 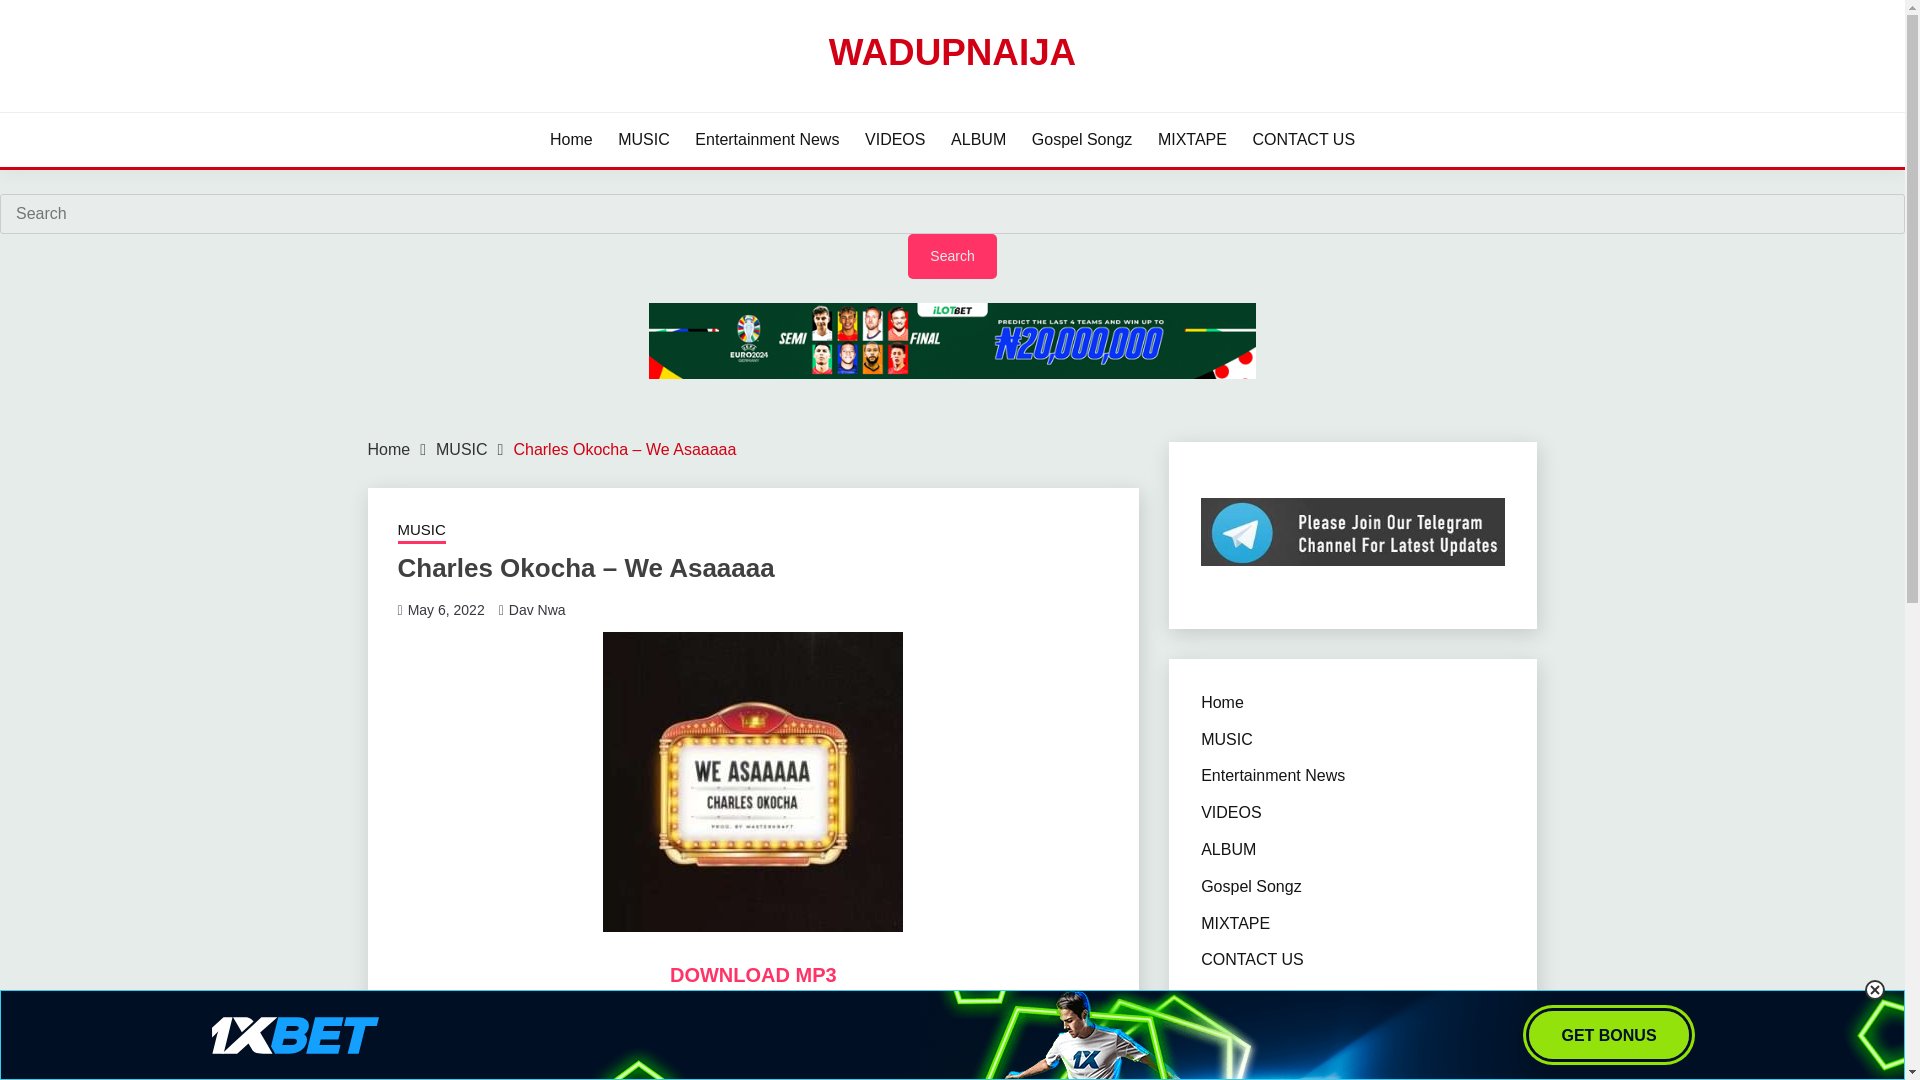 I want to click on ALBUM, so click(x=978, y=140).